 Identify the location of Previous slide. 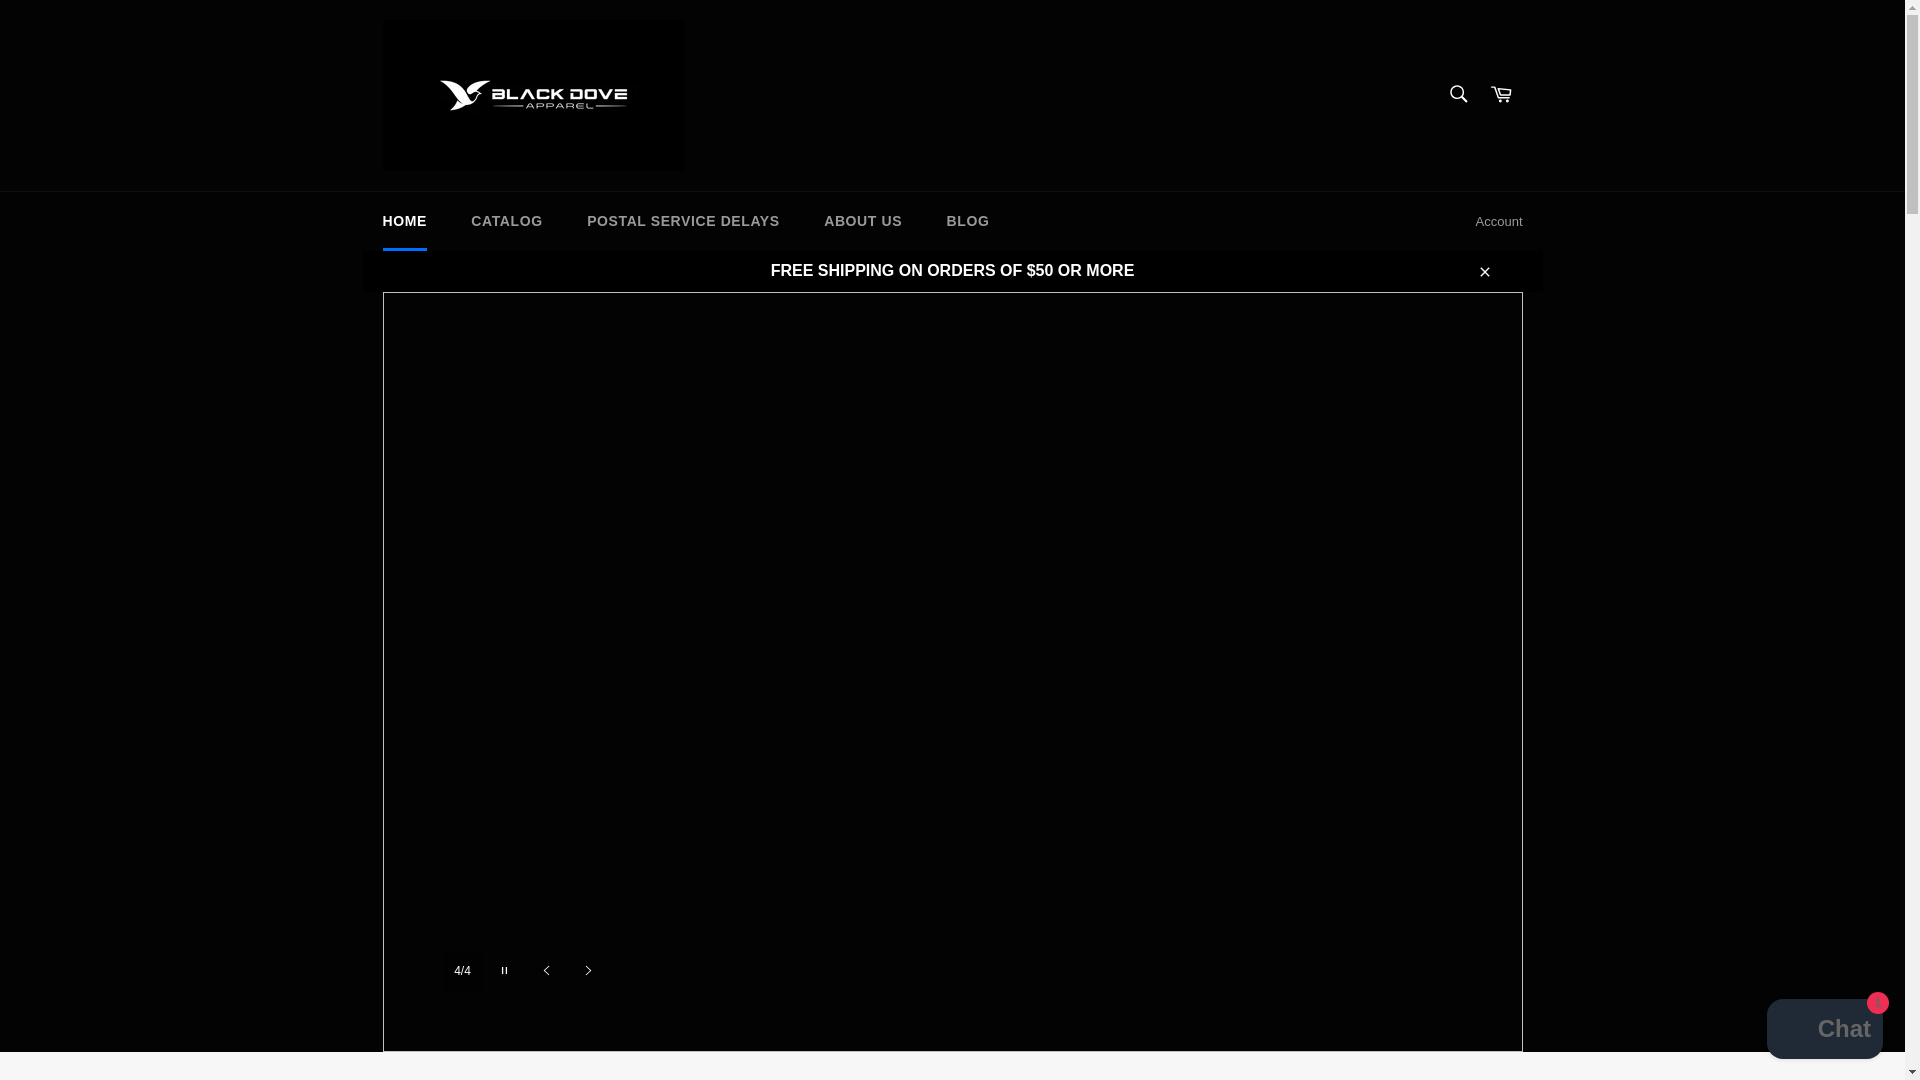
(546, 971).